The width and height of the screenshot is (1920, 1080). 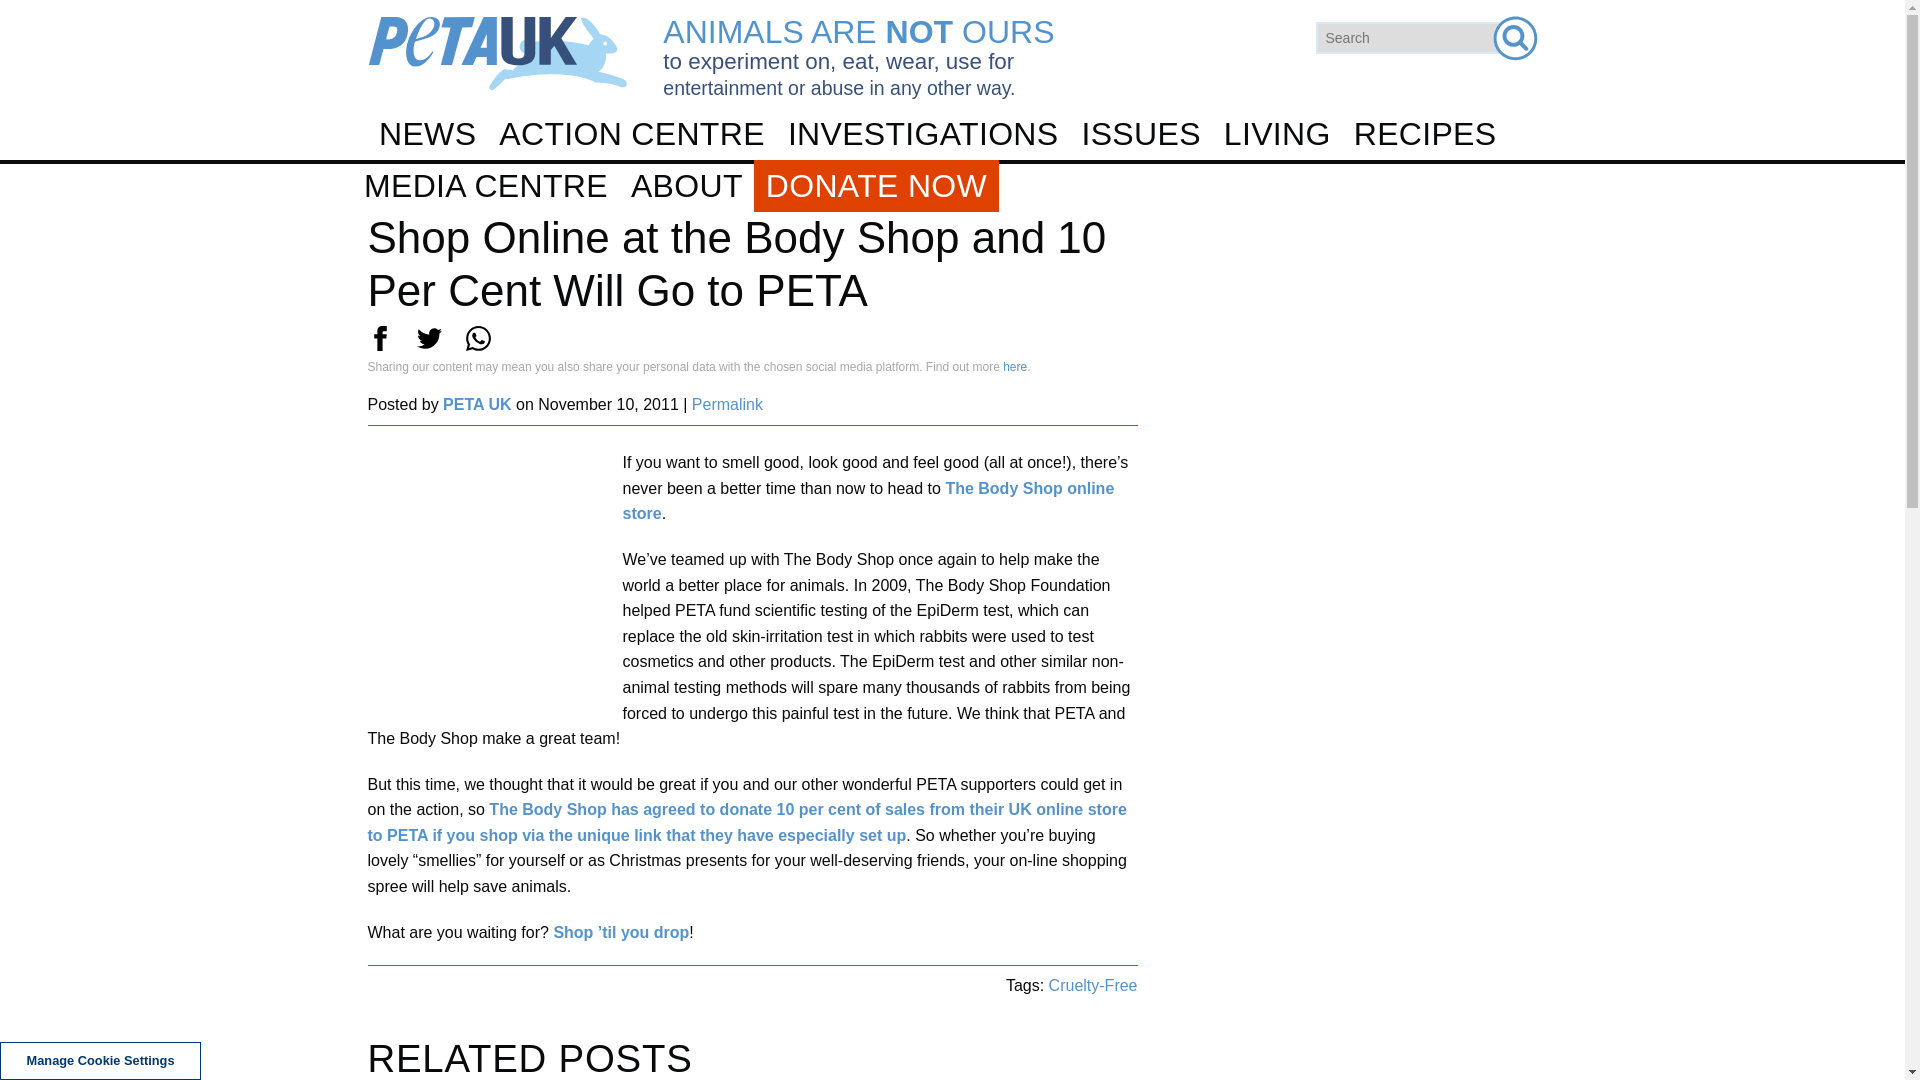 I want to click on MEDICAL EXPERIMENTS, so click(x=951, y=358).